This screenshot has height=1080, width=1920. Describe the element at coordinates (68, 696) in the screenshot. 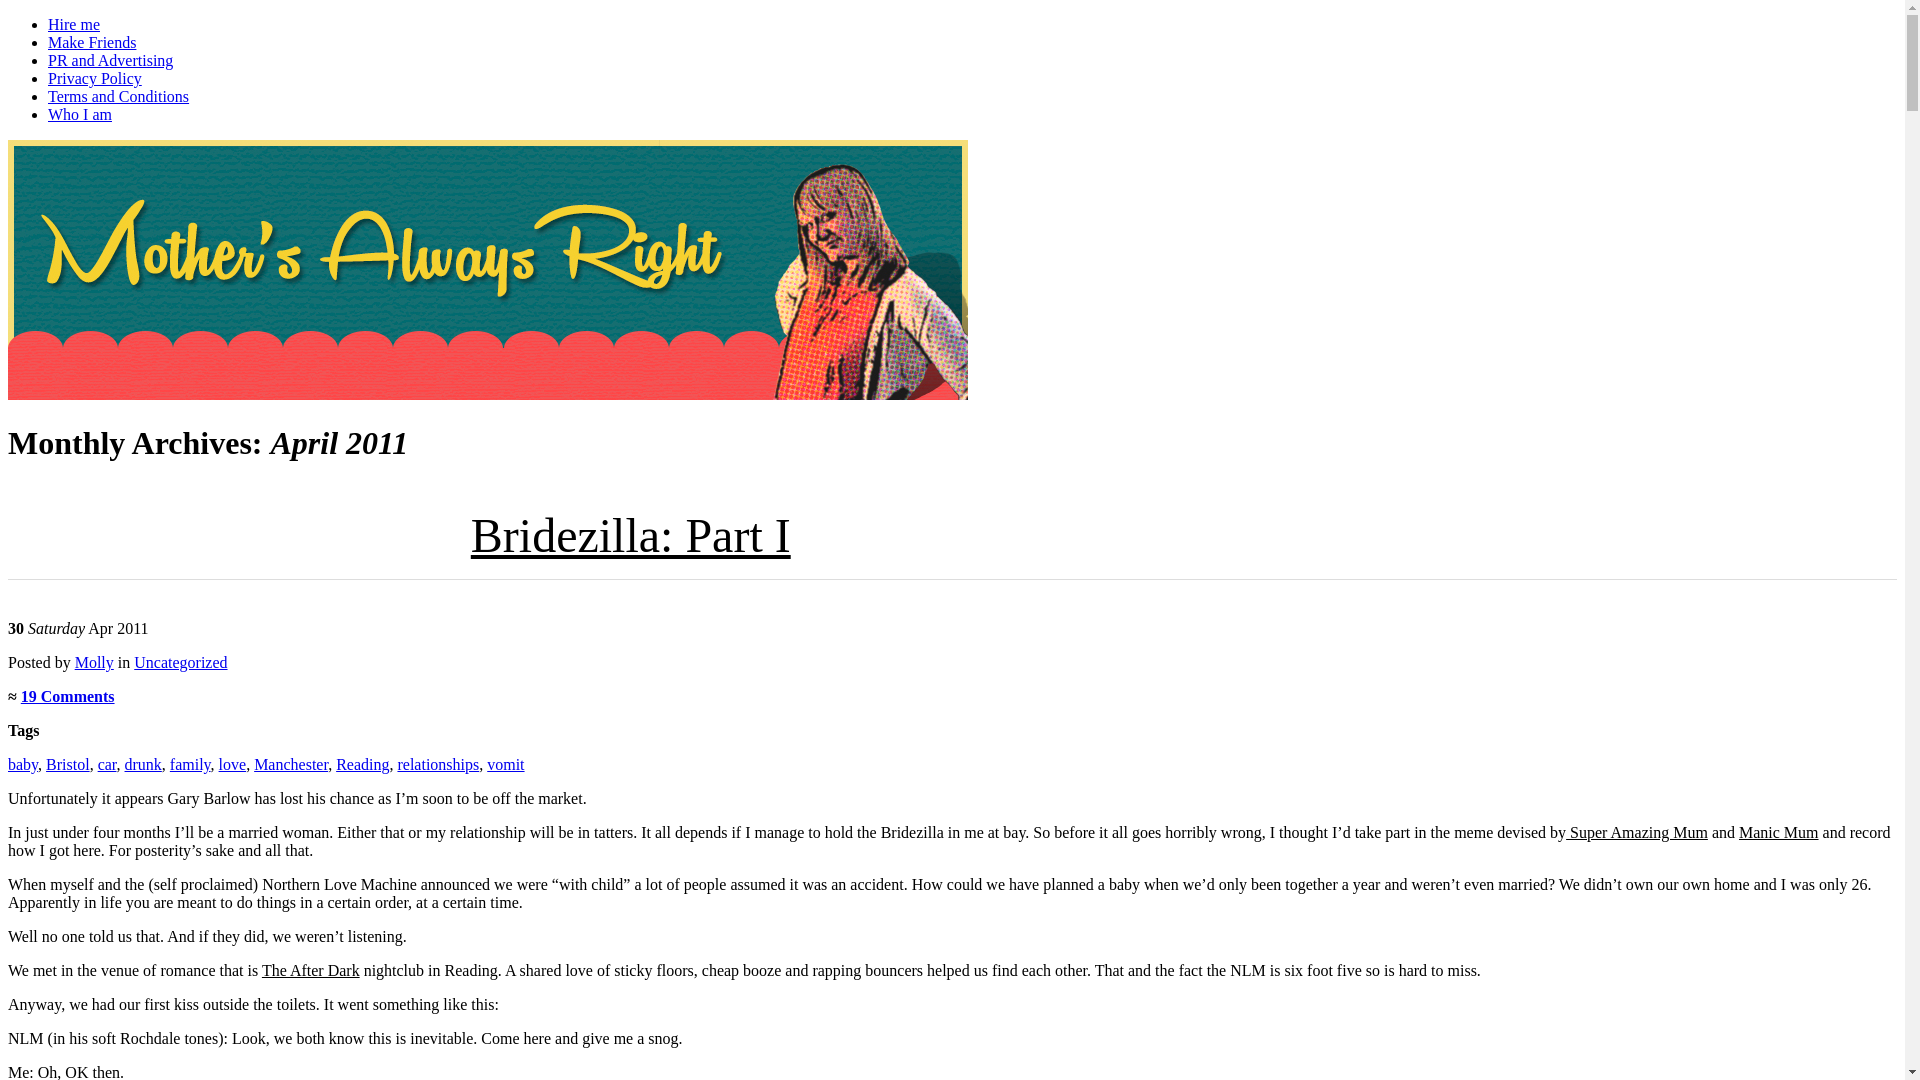

I see `19 Comments` at that location.